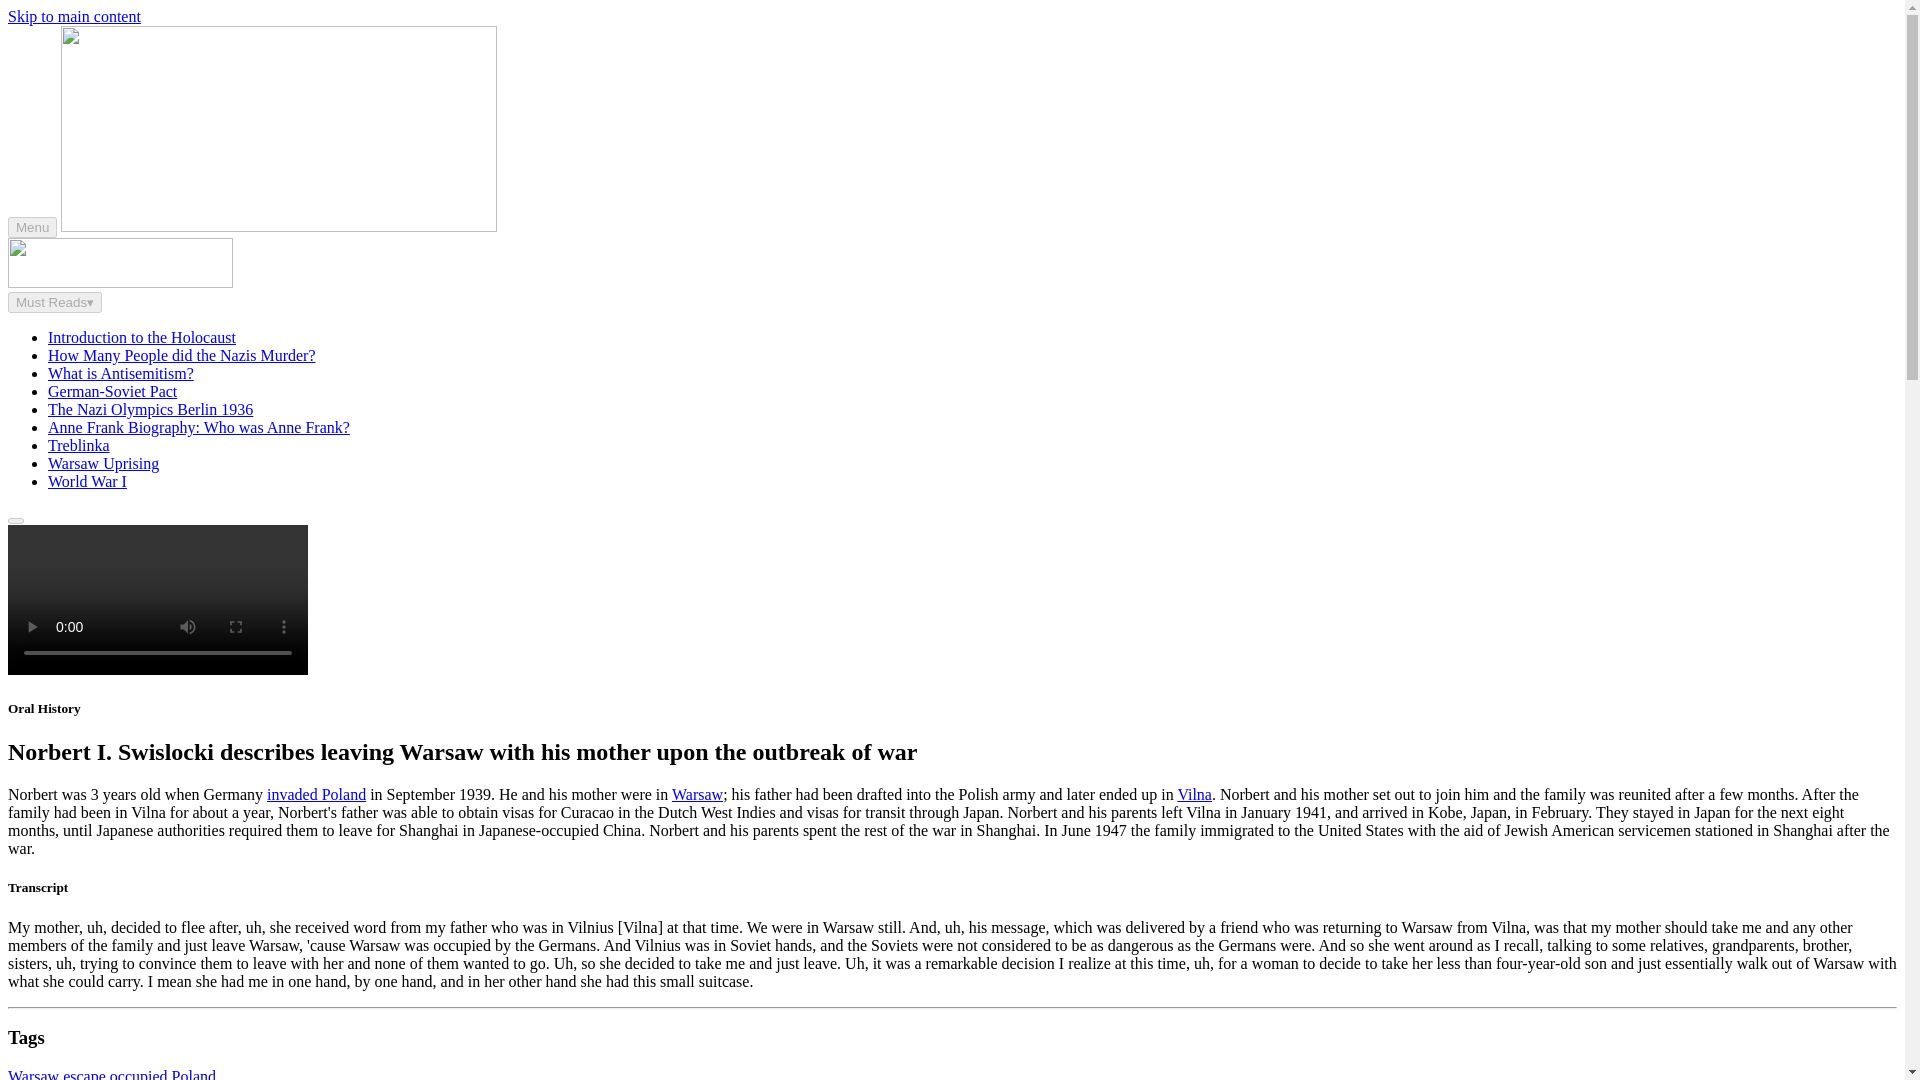 This screenshot has height=1080, width=1920. I want to click on Treblinka, so click(78, 445).